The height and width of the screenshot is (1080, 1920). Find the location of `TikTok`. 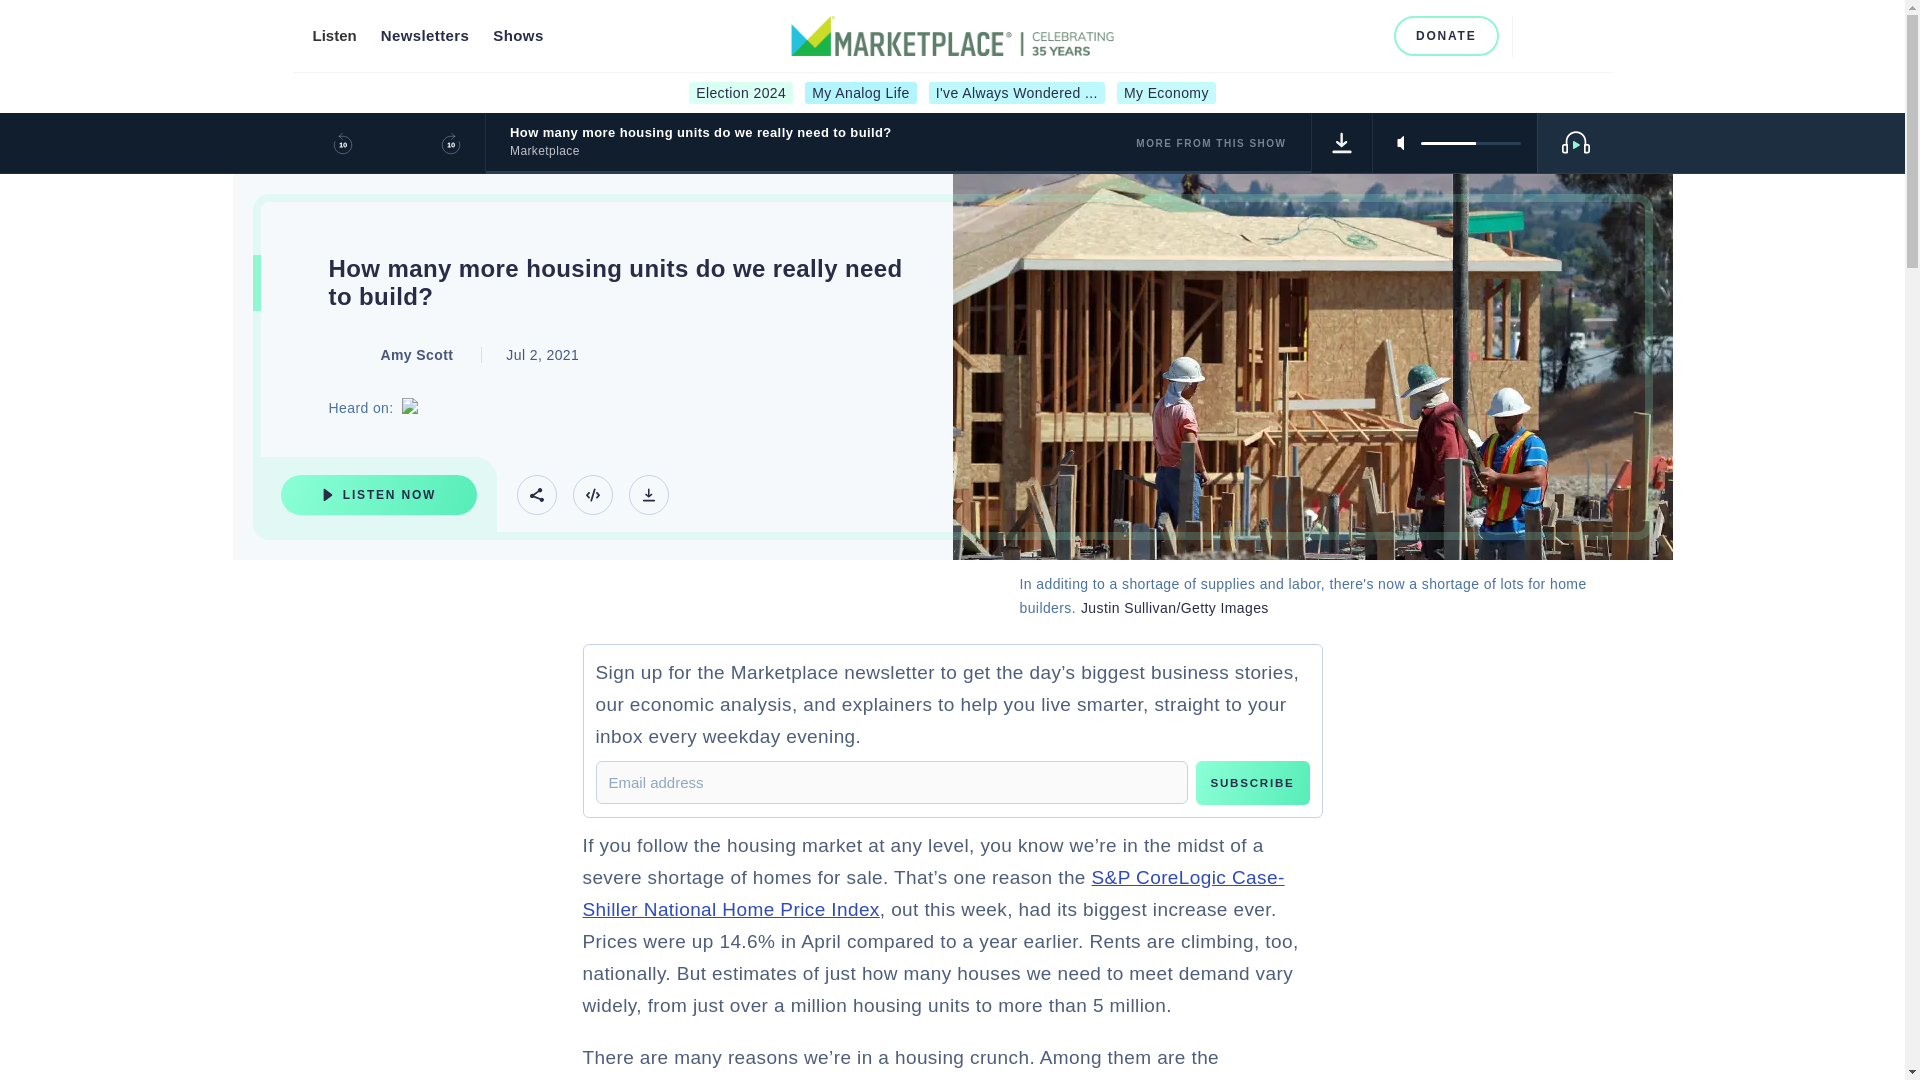

TikTok is located at coordinates (1366, 35).